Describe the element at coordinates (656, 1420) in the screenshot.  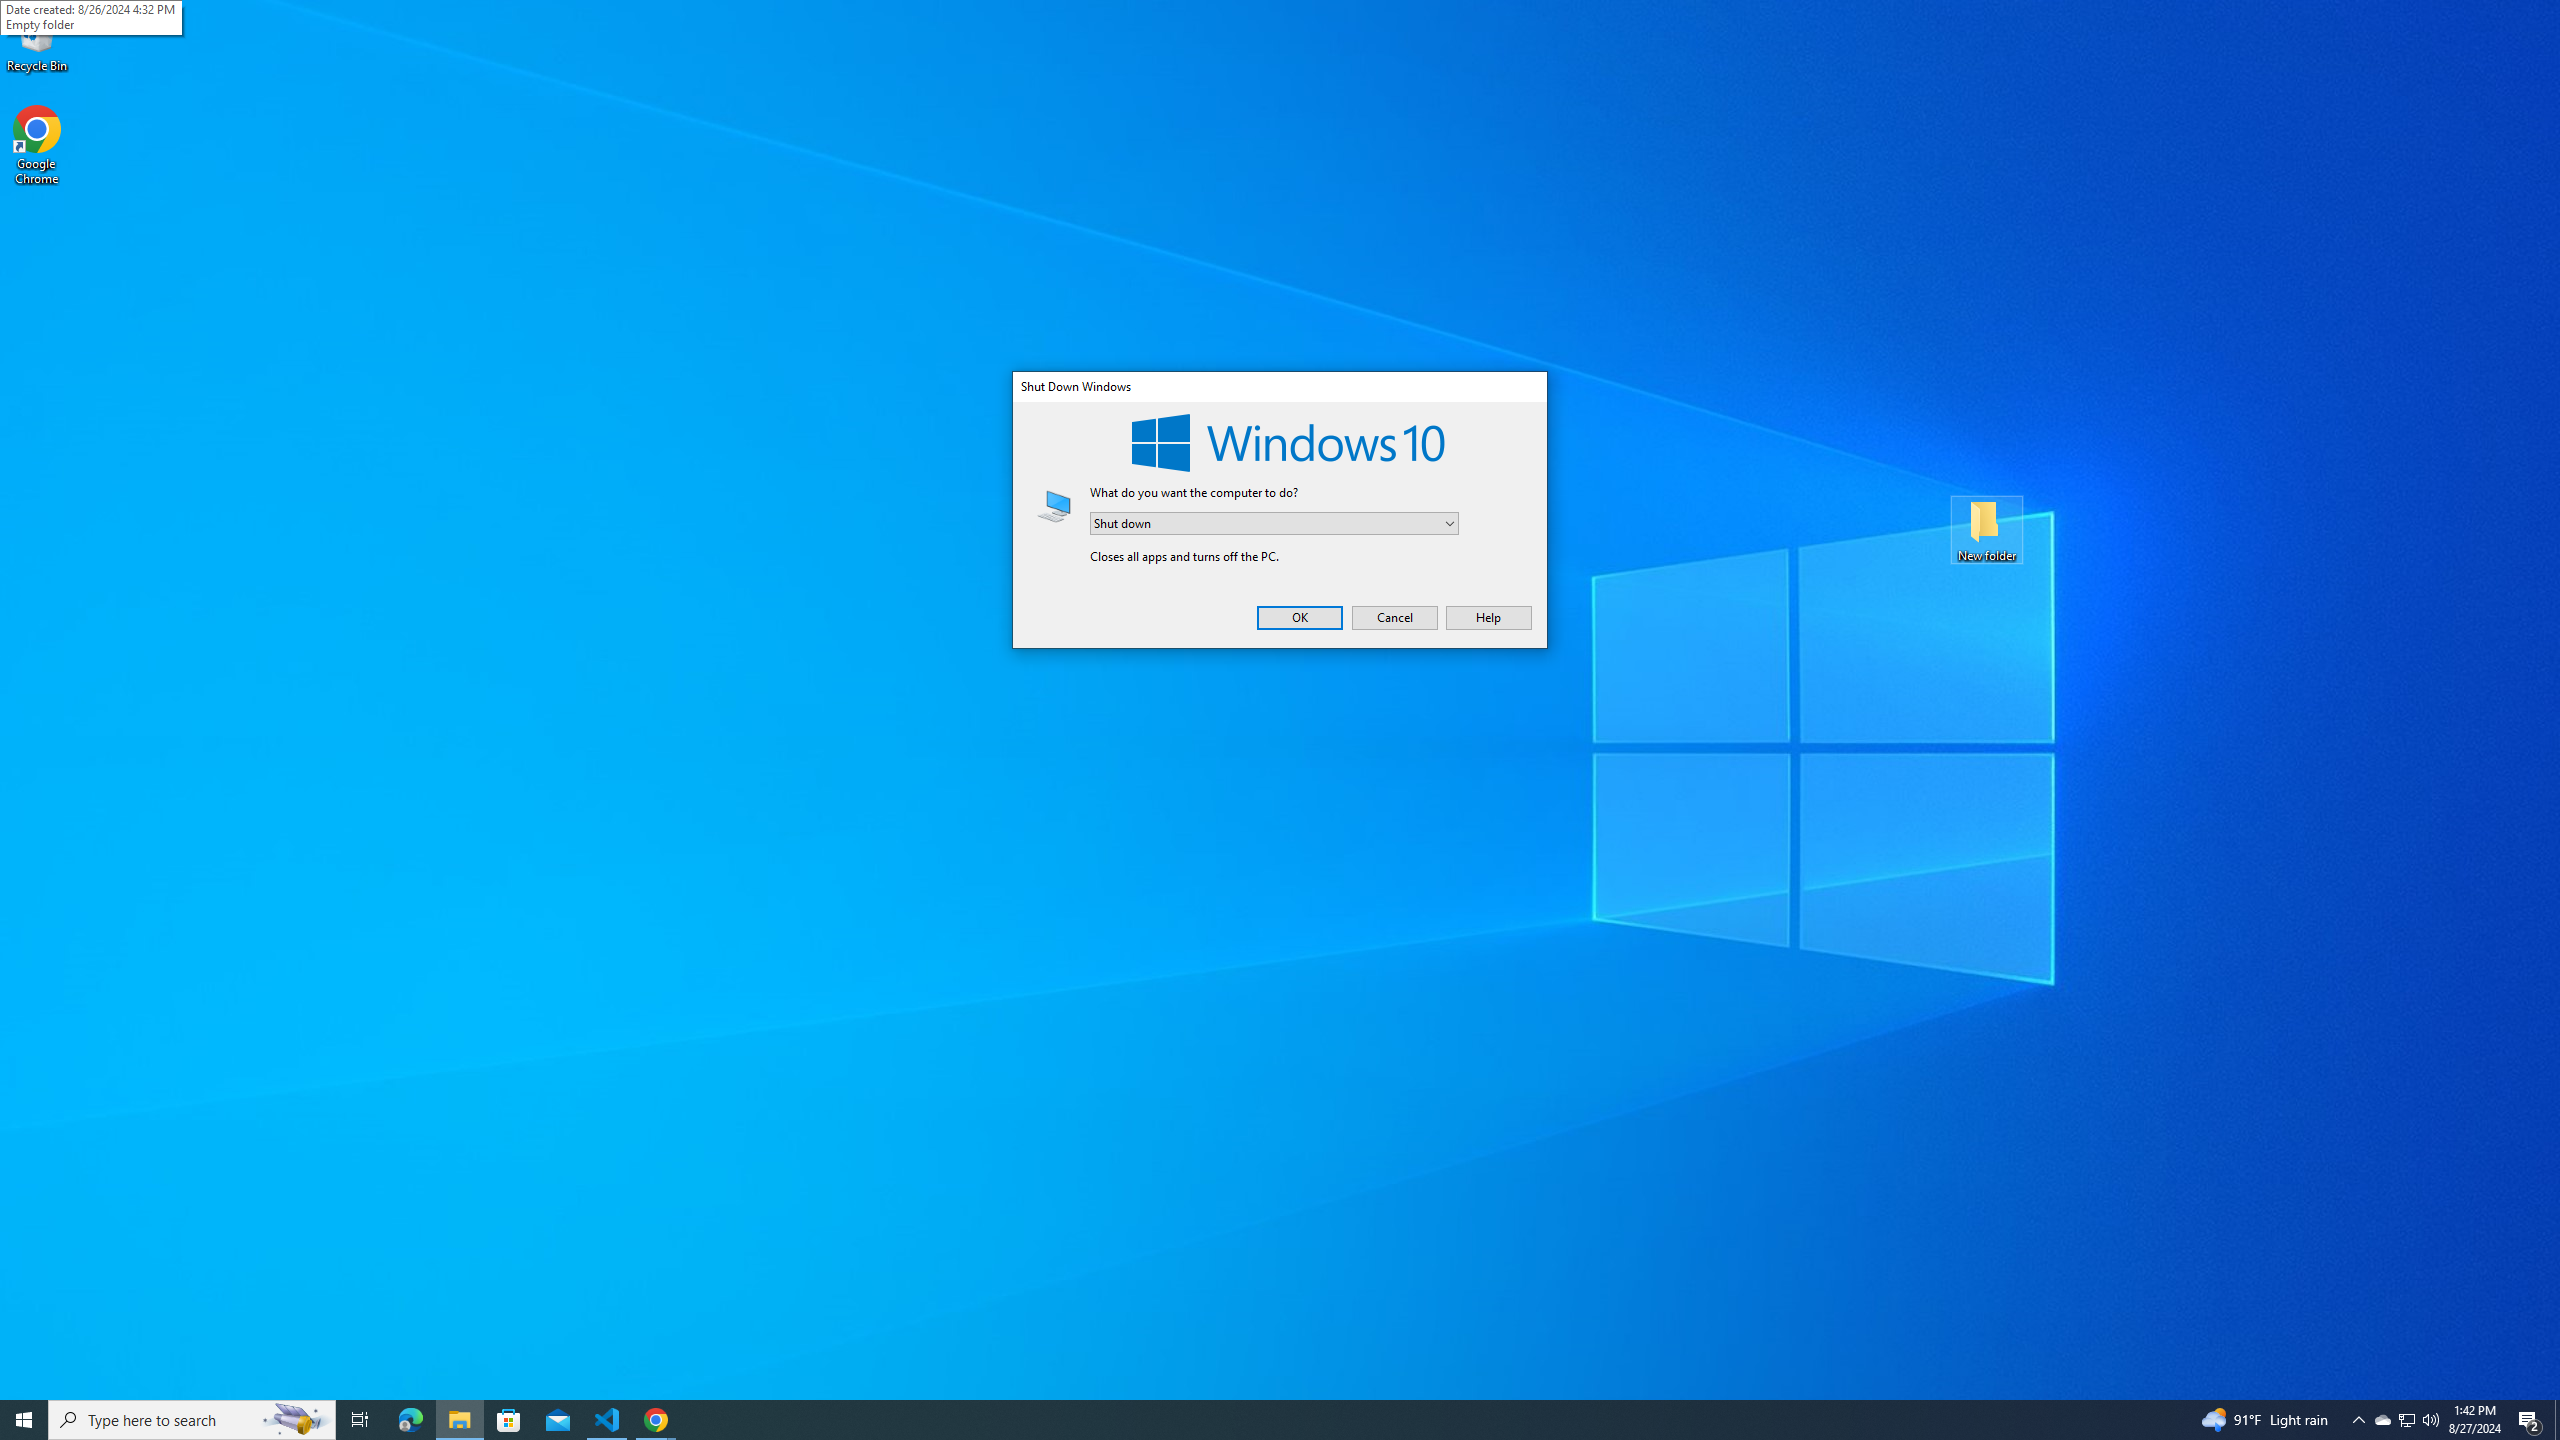
I see `Google Chrome - 3 running windows` at that location.